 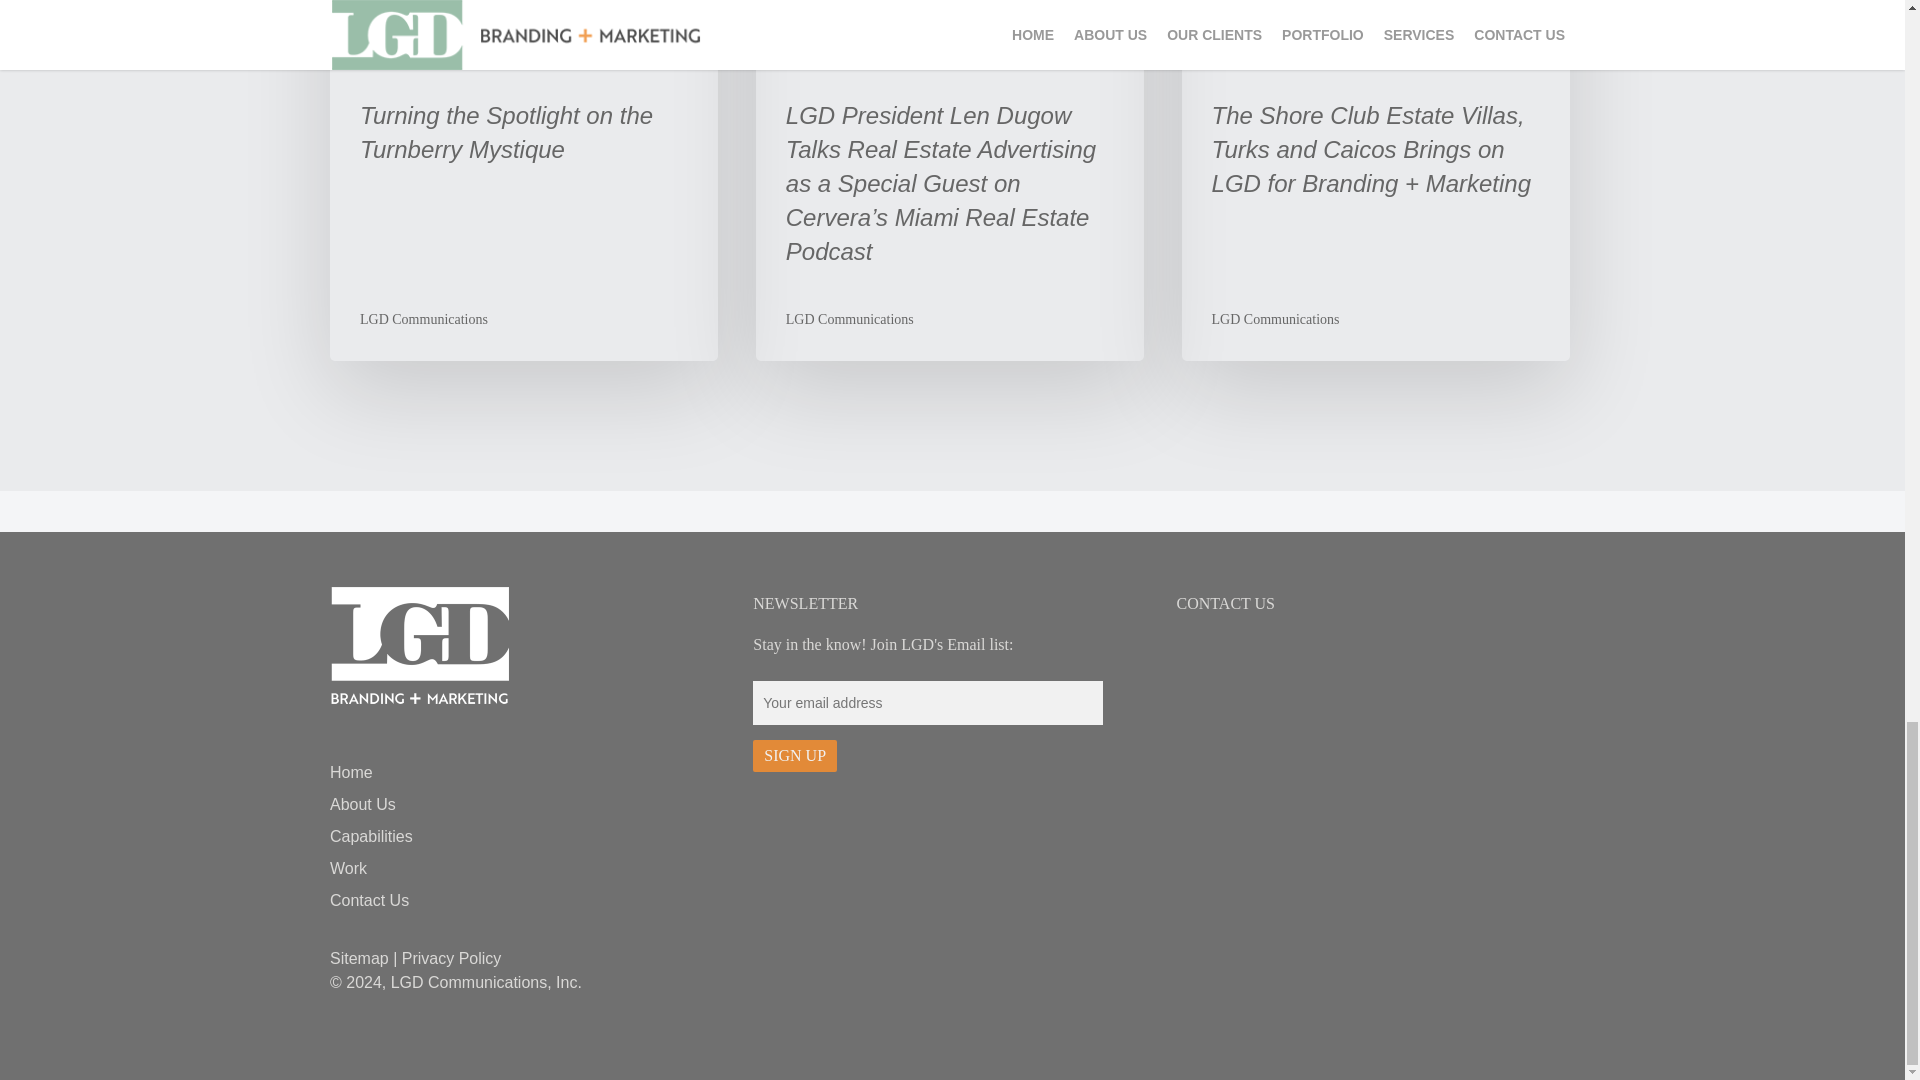 I want to click on About Us, so click(x=528, y=804).